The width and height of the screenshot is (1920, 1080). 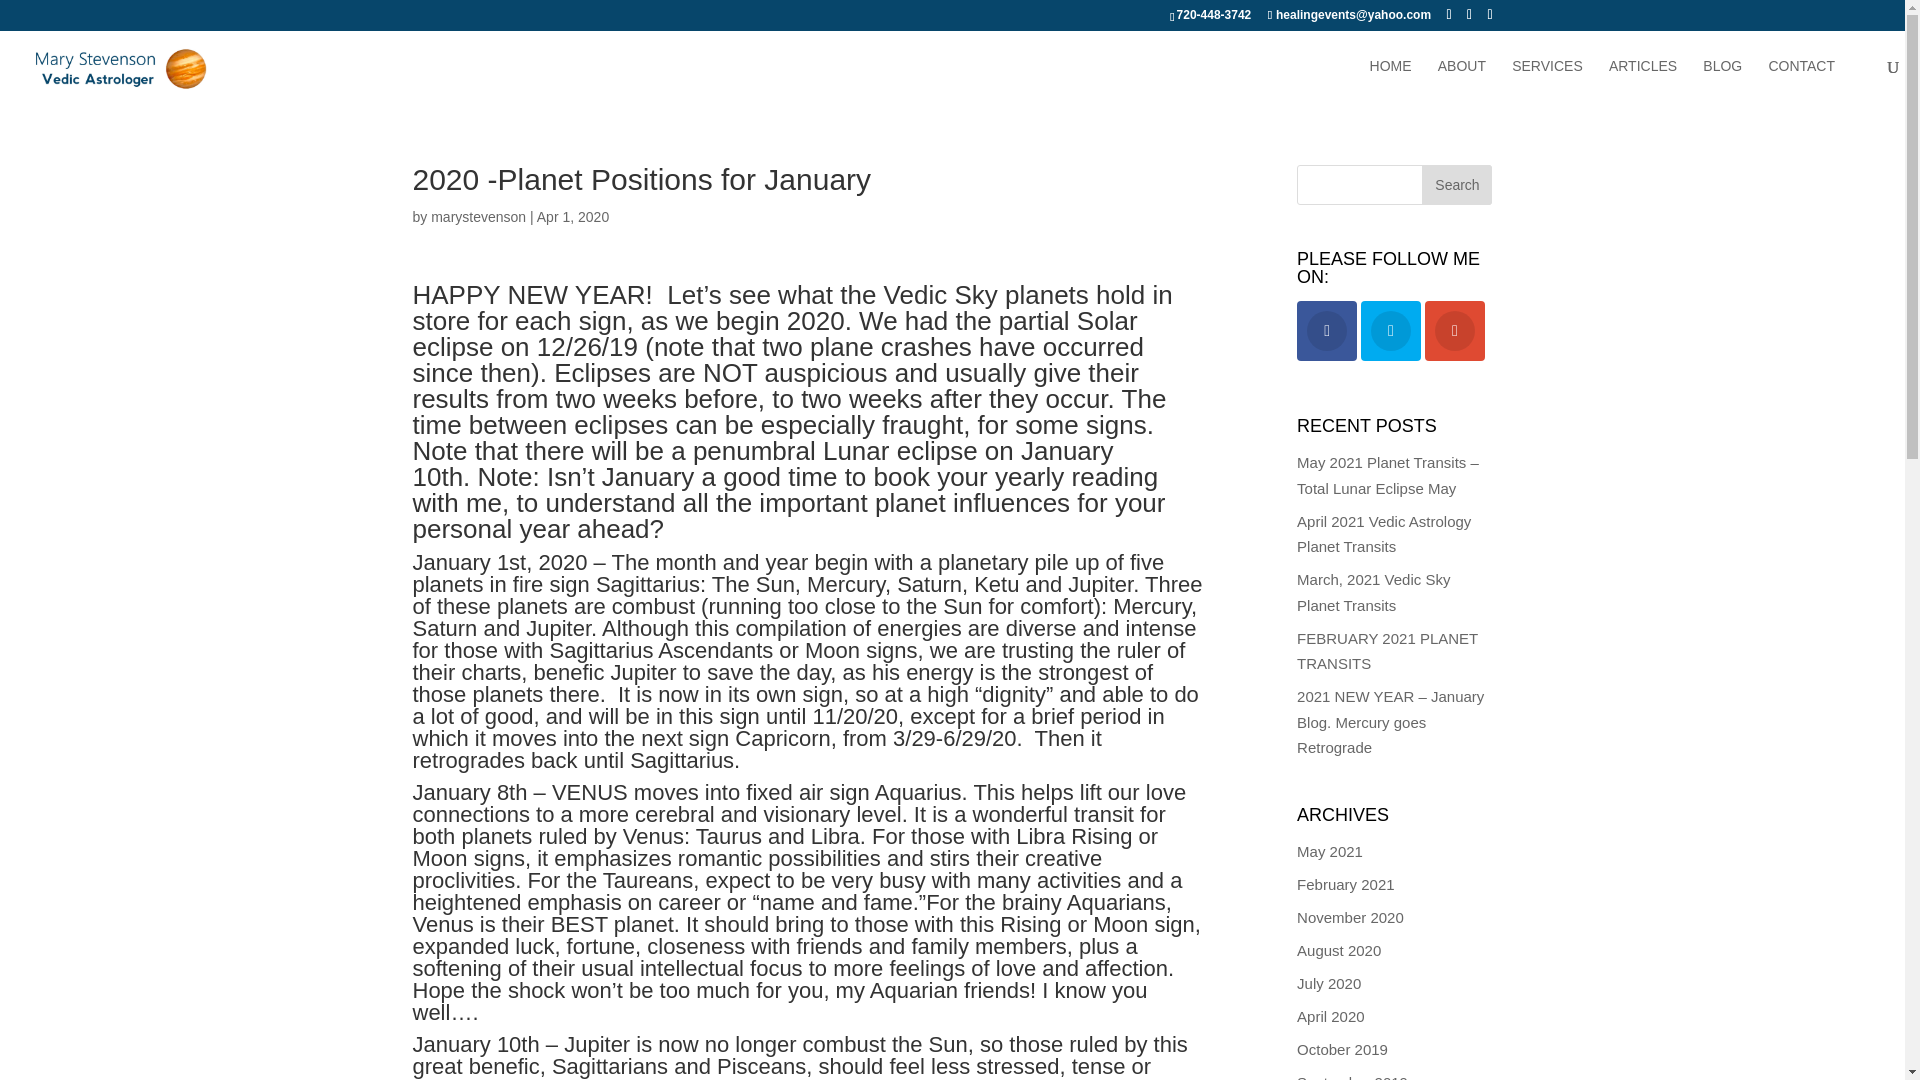 What do you see at coordinates (1642, 80) in the screenshot?
I see `ARTICLES` at bounding box center [1642, 80].